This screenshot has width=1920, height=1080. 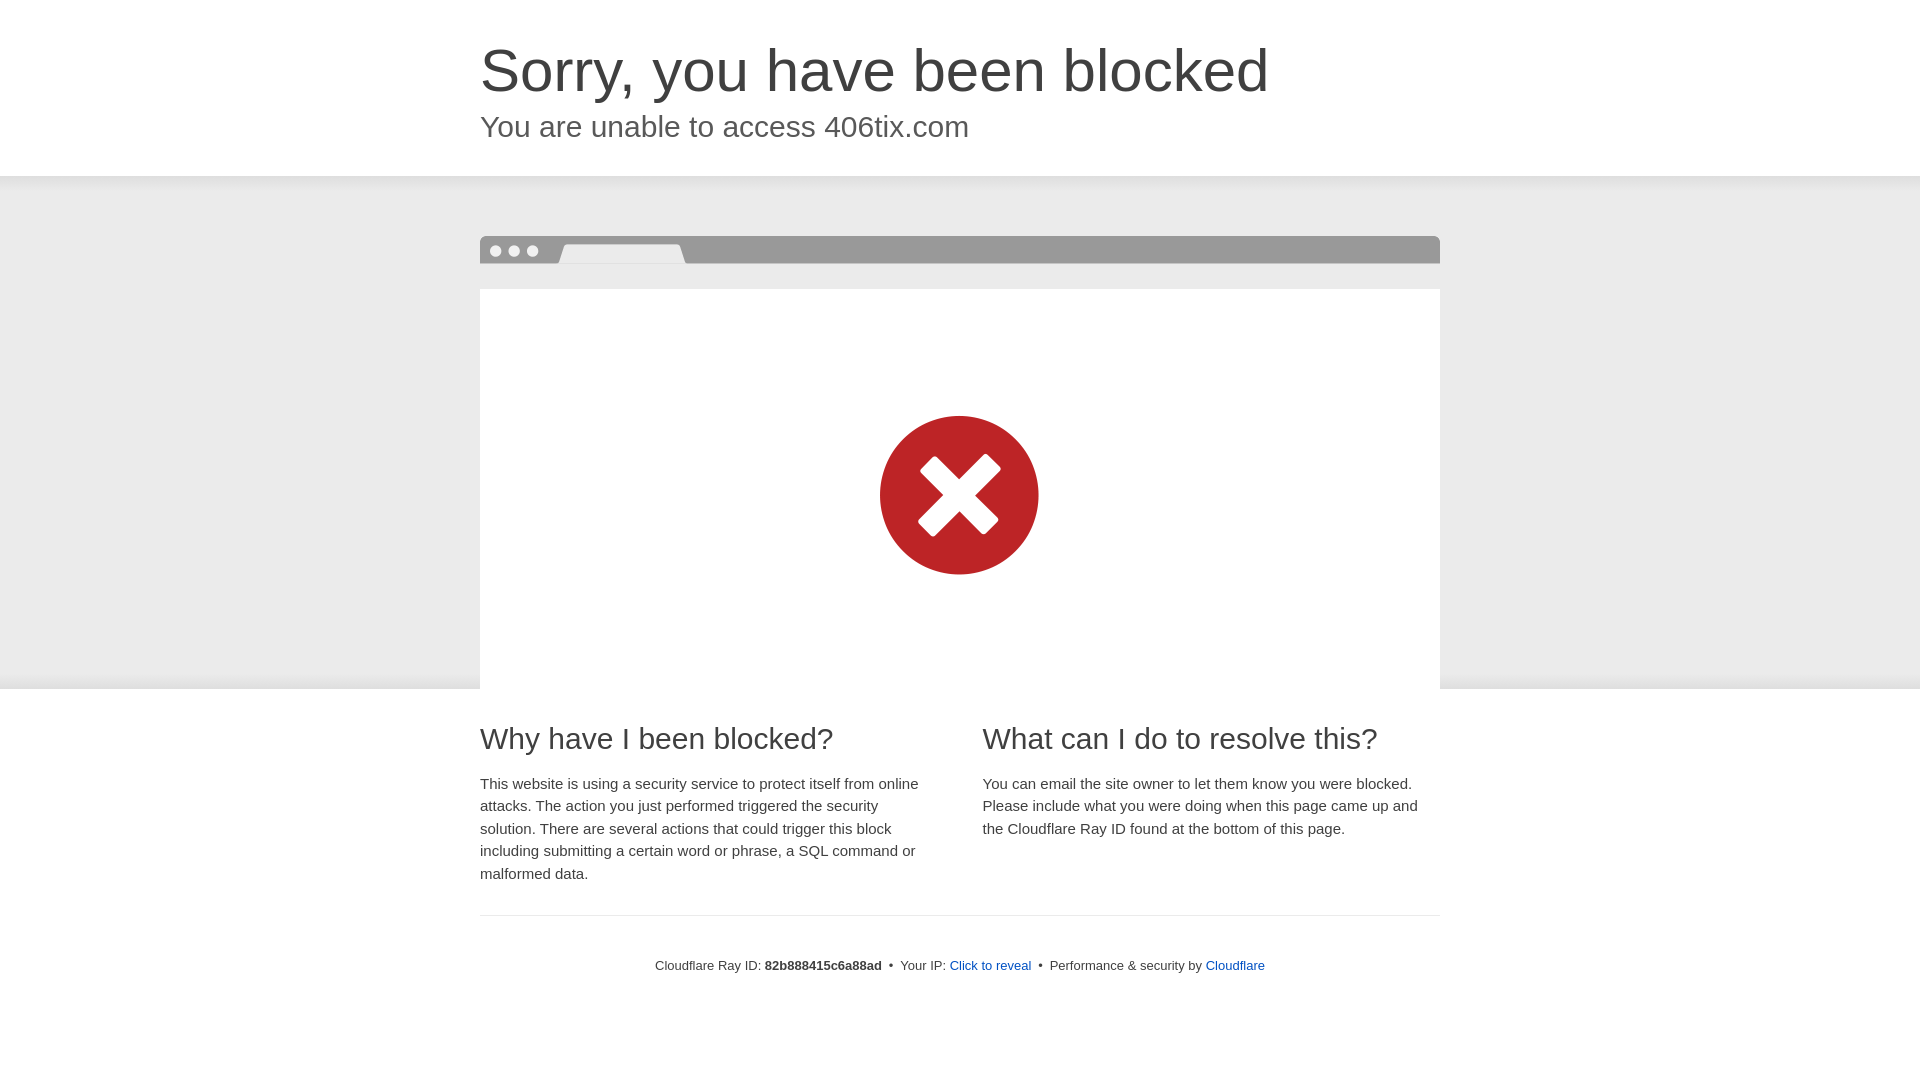 What do you see at coordinates (991, 966) in the screenshot?
I see `Click to reveal` at bounding box center [991, 966].